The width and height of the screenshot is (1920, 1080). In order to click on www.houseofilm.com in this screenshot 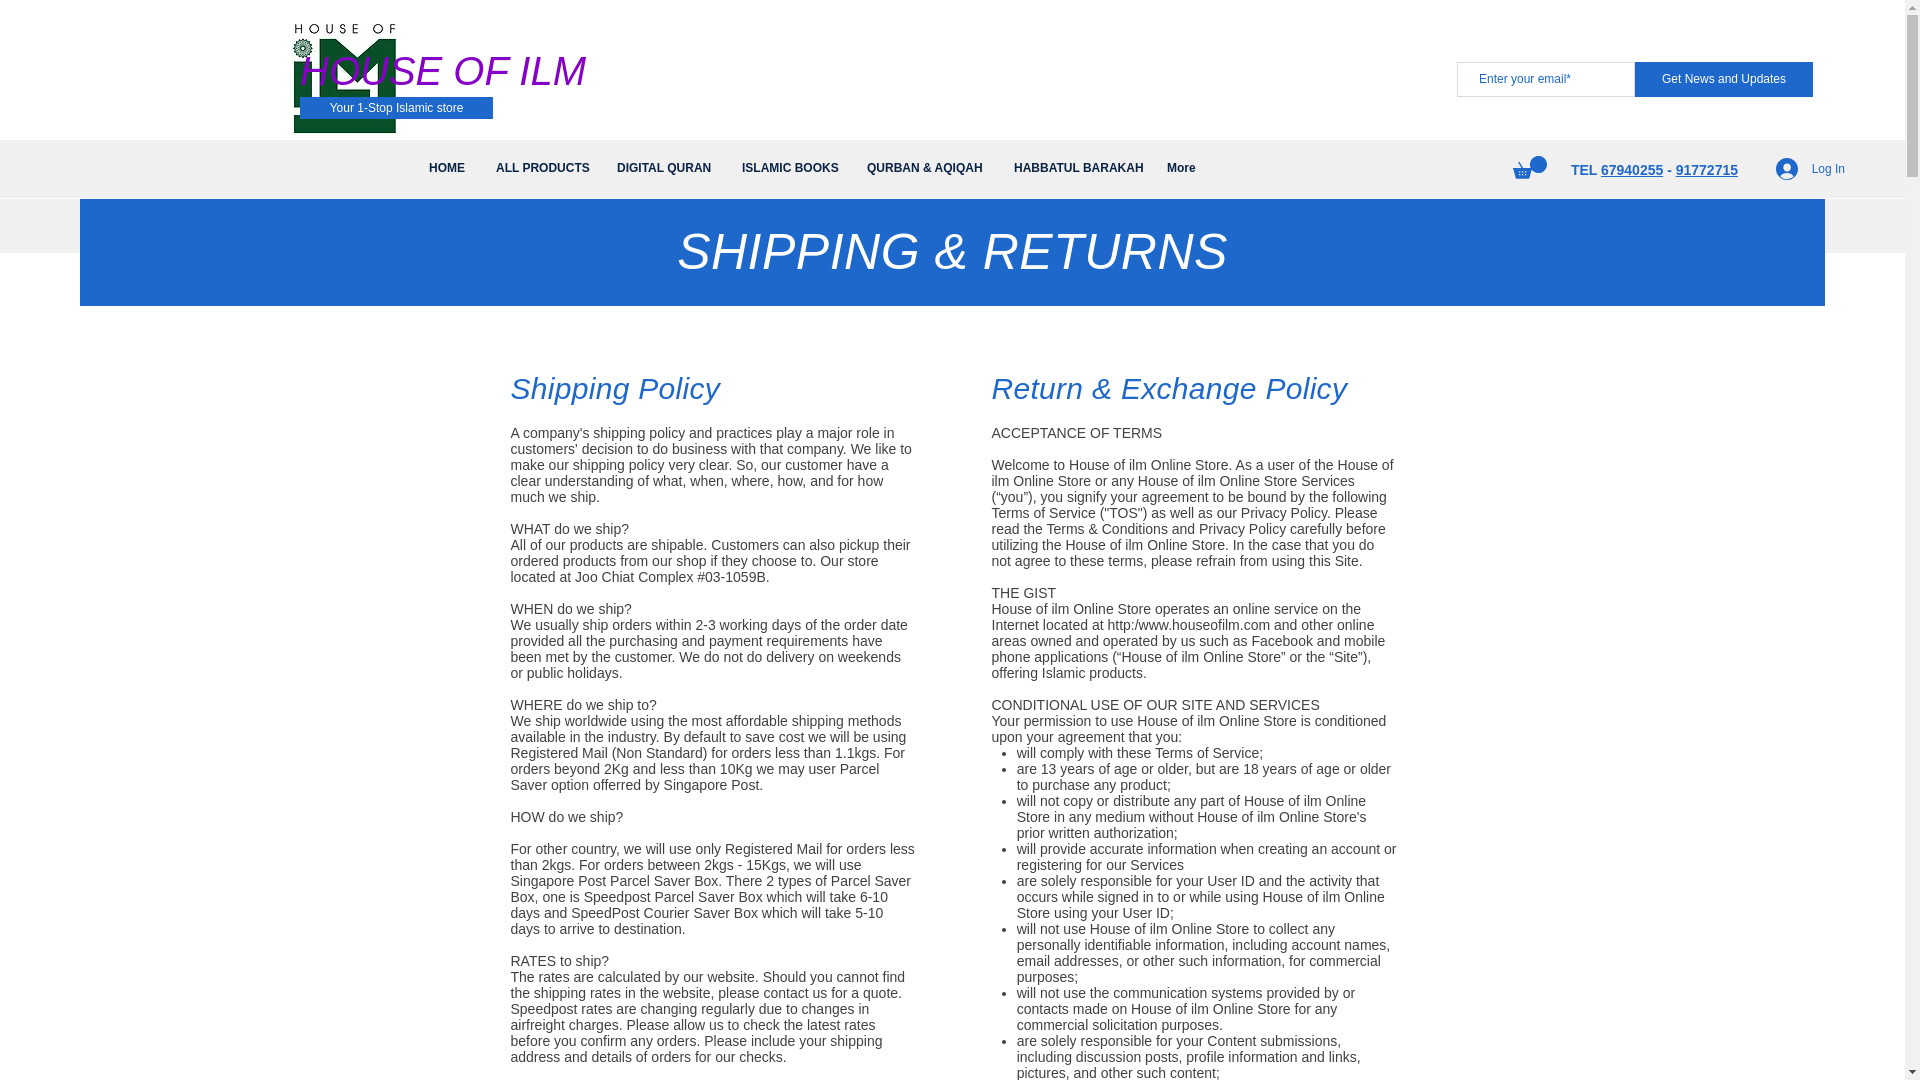, I will do `click(1204, 624)`.